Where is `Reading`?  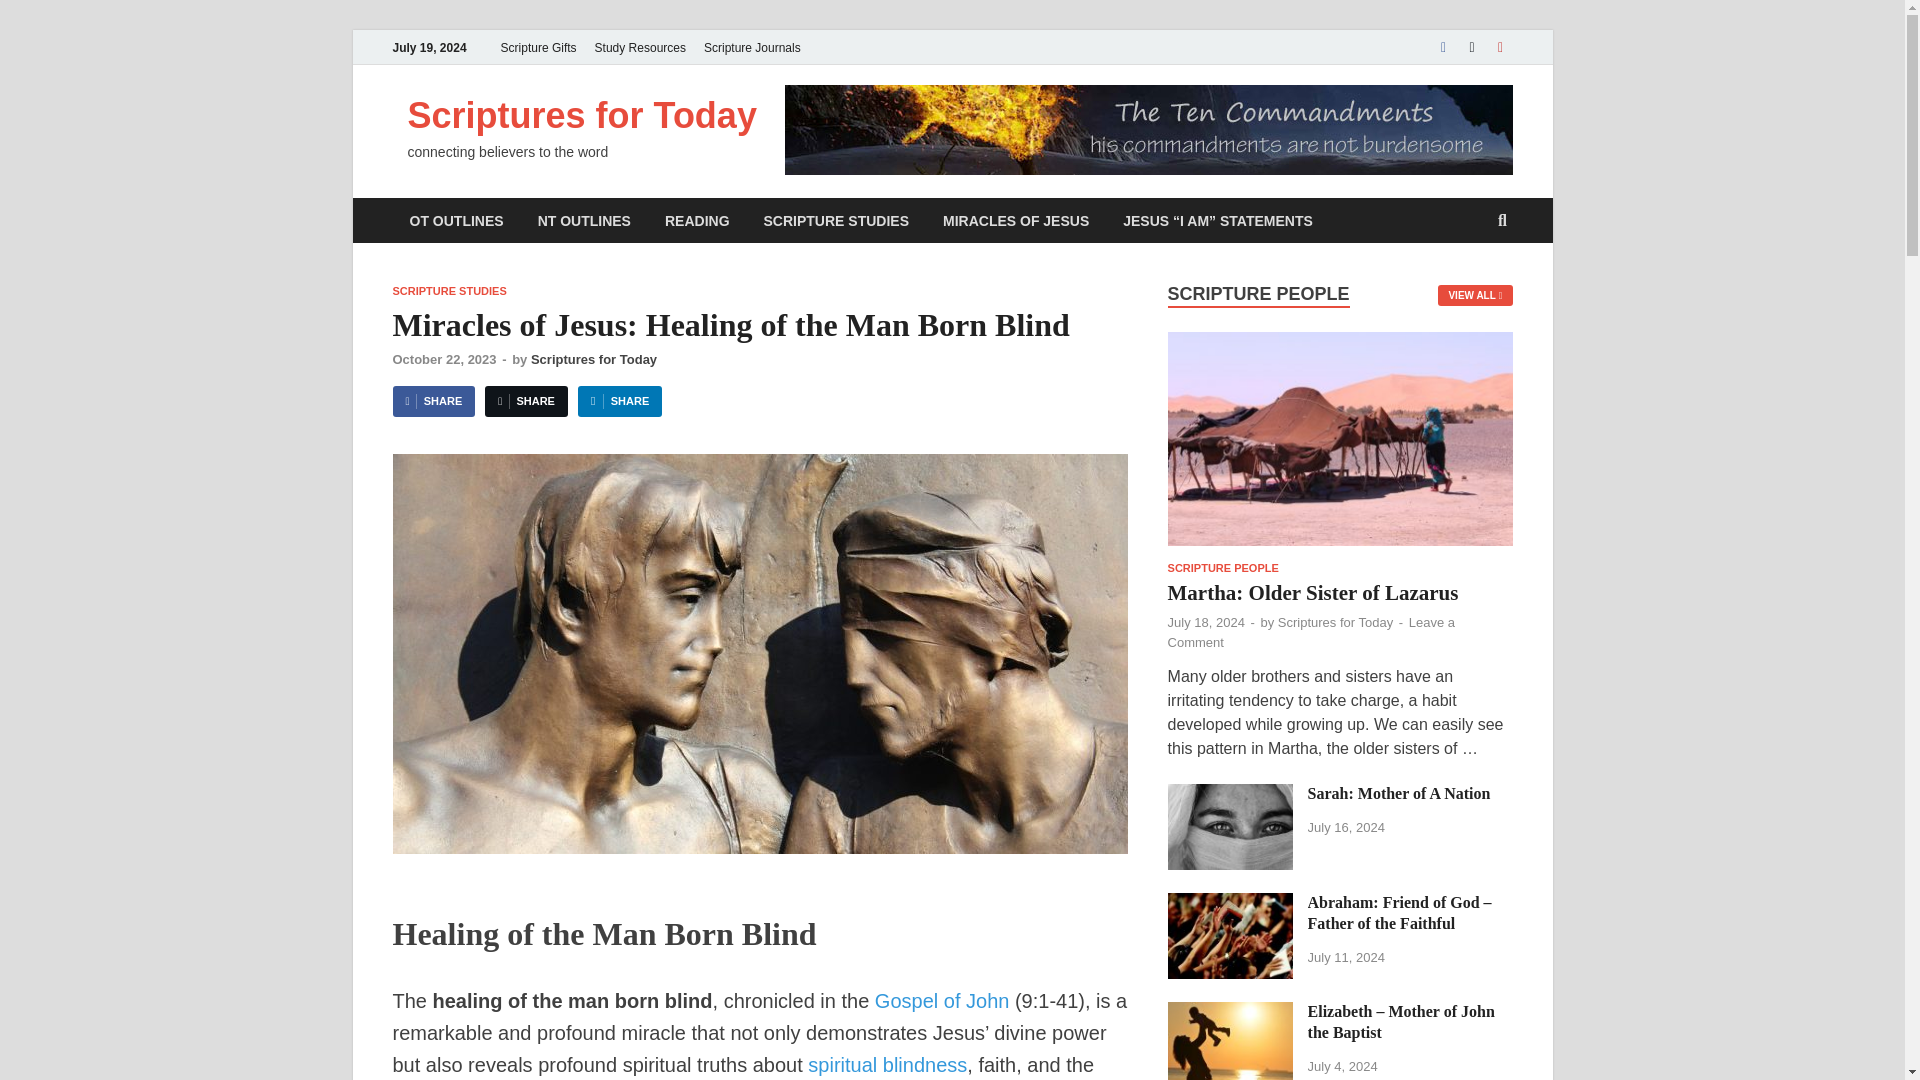 Reading is located at coordinates (697, 220).